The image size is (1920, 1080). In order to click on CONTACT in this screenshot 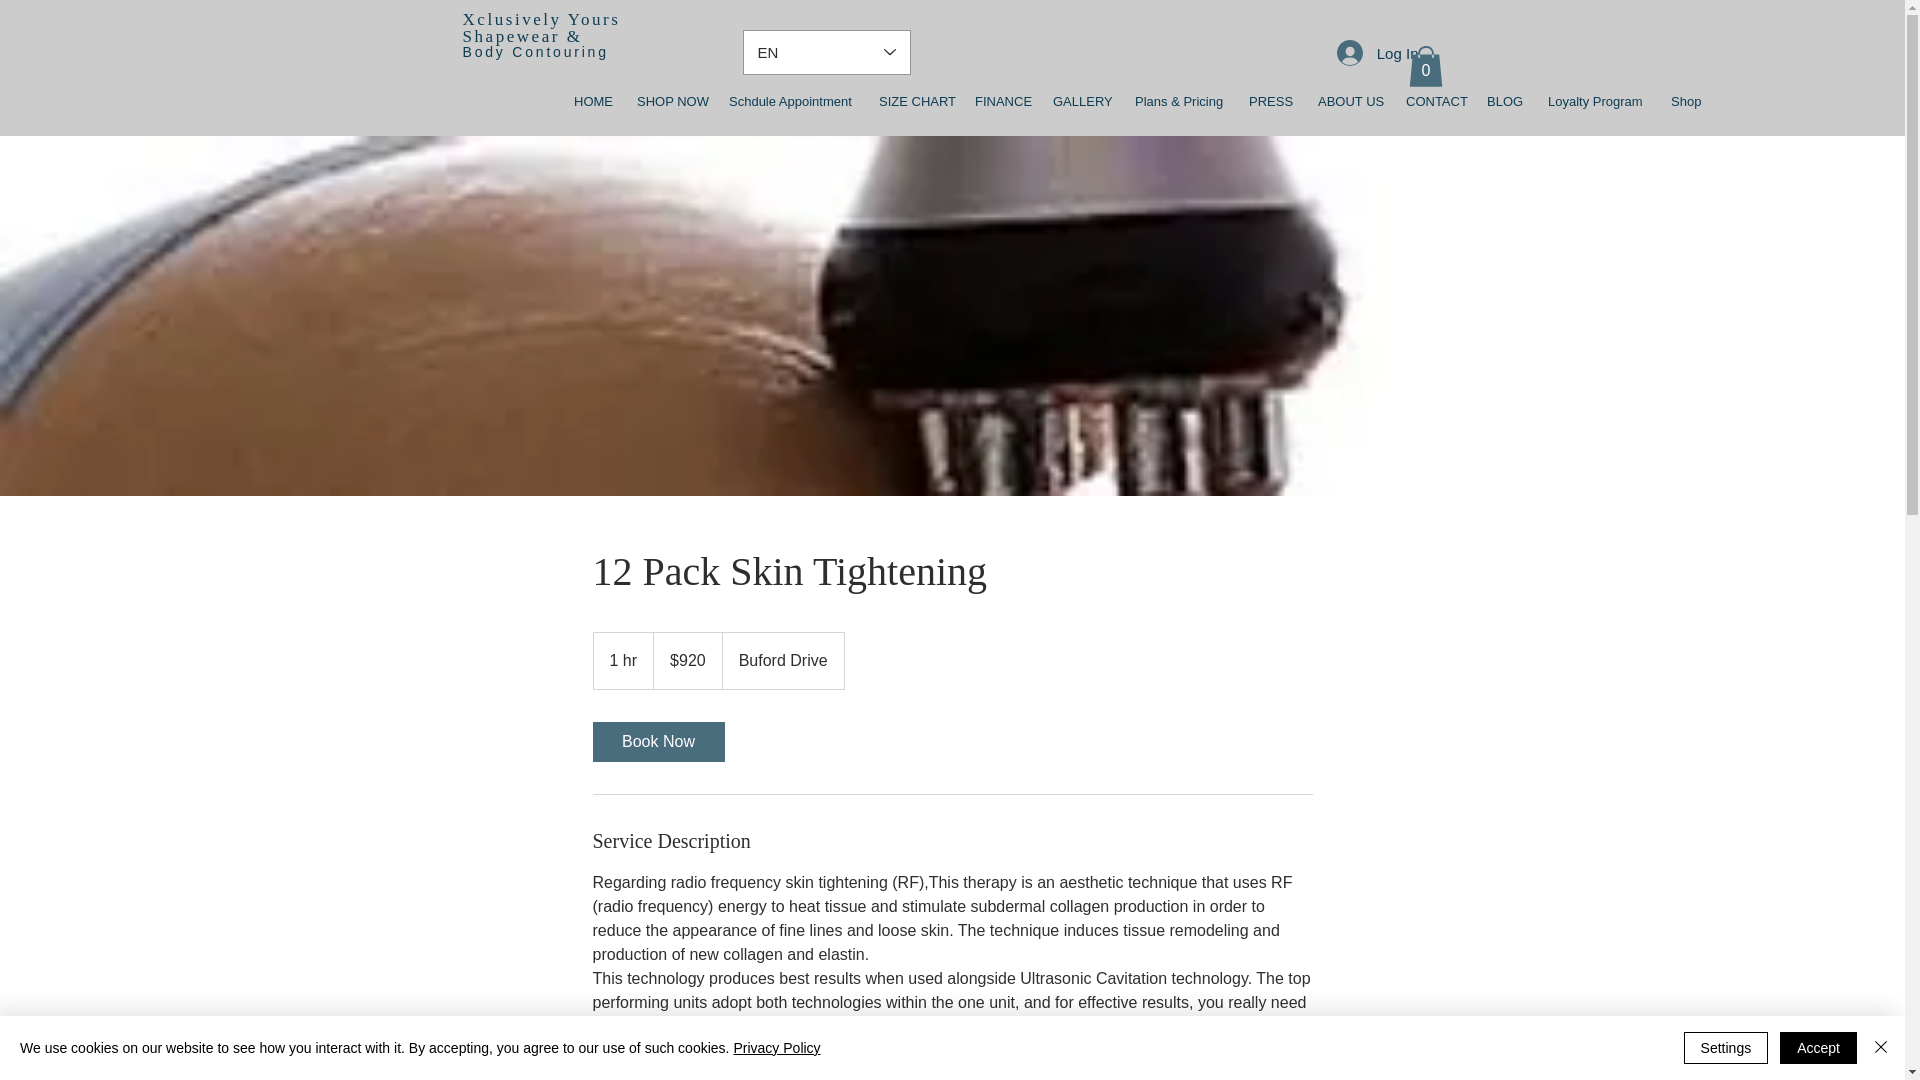, I will do `click(1431, 102)`.